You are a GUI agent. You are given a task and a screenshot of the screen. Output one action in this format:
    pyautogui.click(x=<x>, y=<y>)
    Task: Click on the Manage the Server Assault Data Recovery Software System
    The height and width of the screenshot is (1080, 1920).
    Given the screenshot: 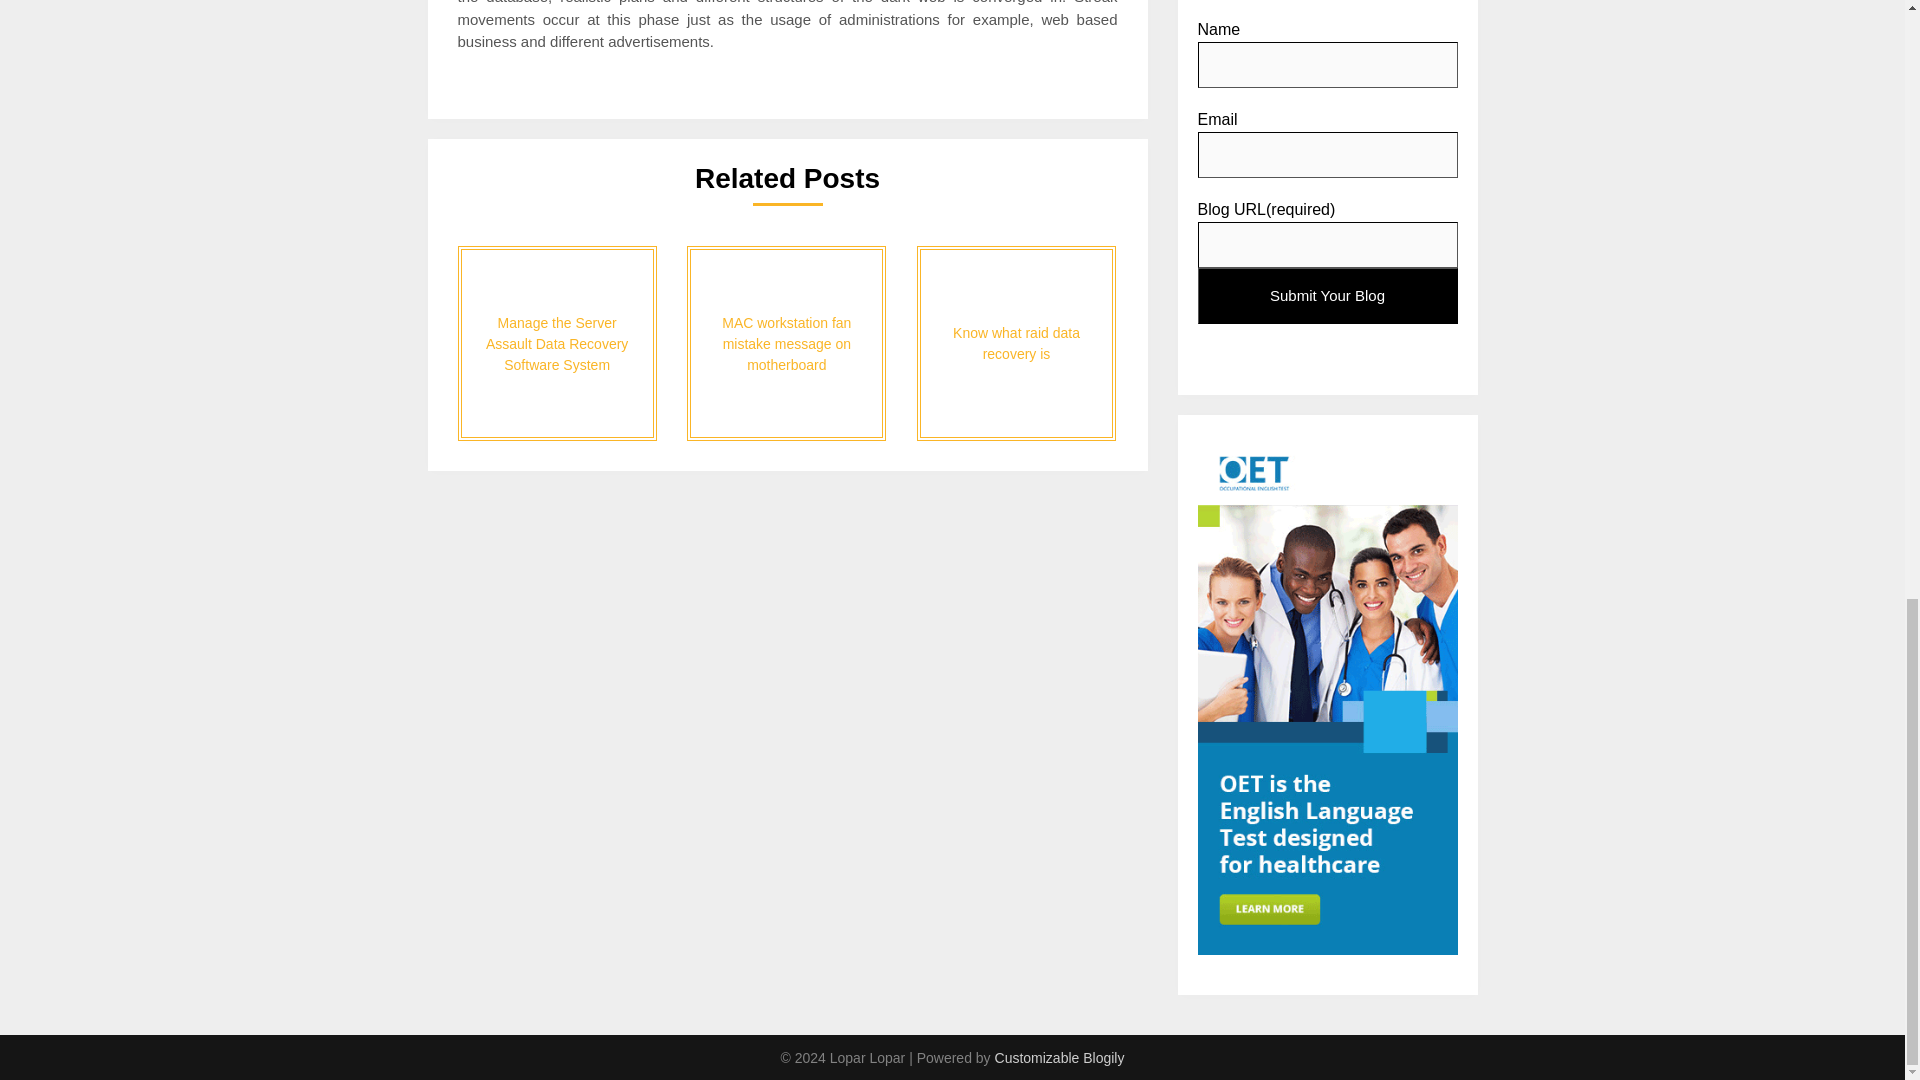 What is the action you would take?
    pyautogui.click(x=557, y=343)
    